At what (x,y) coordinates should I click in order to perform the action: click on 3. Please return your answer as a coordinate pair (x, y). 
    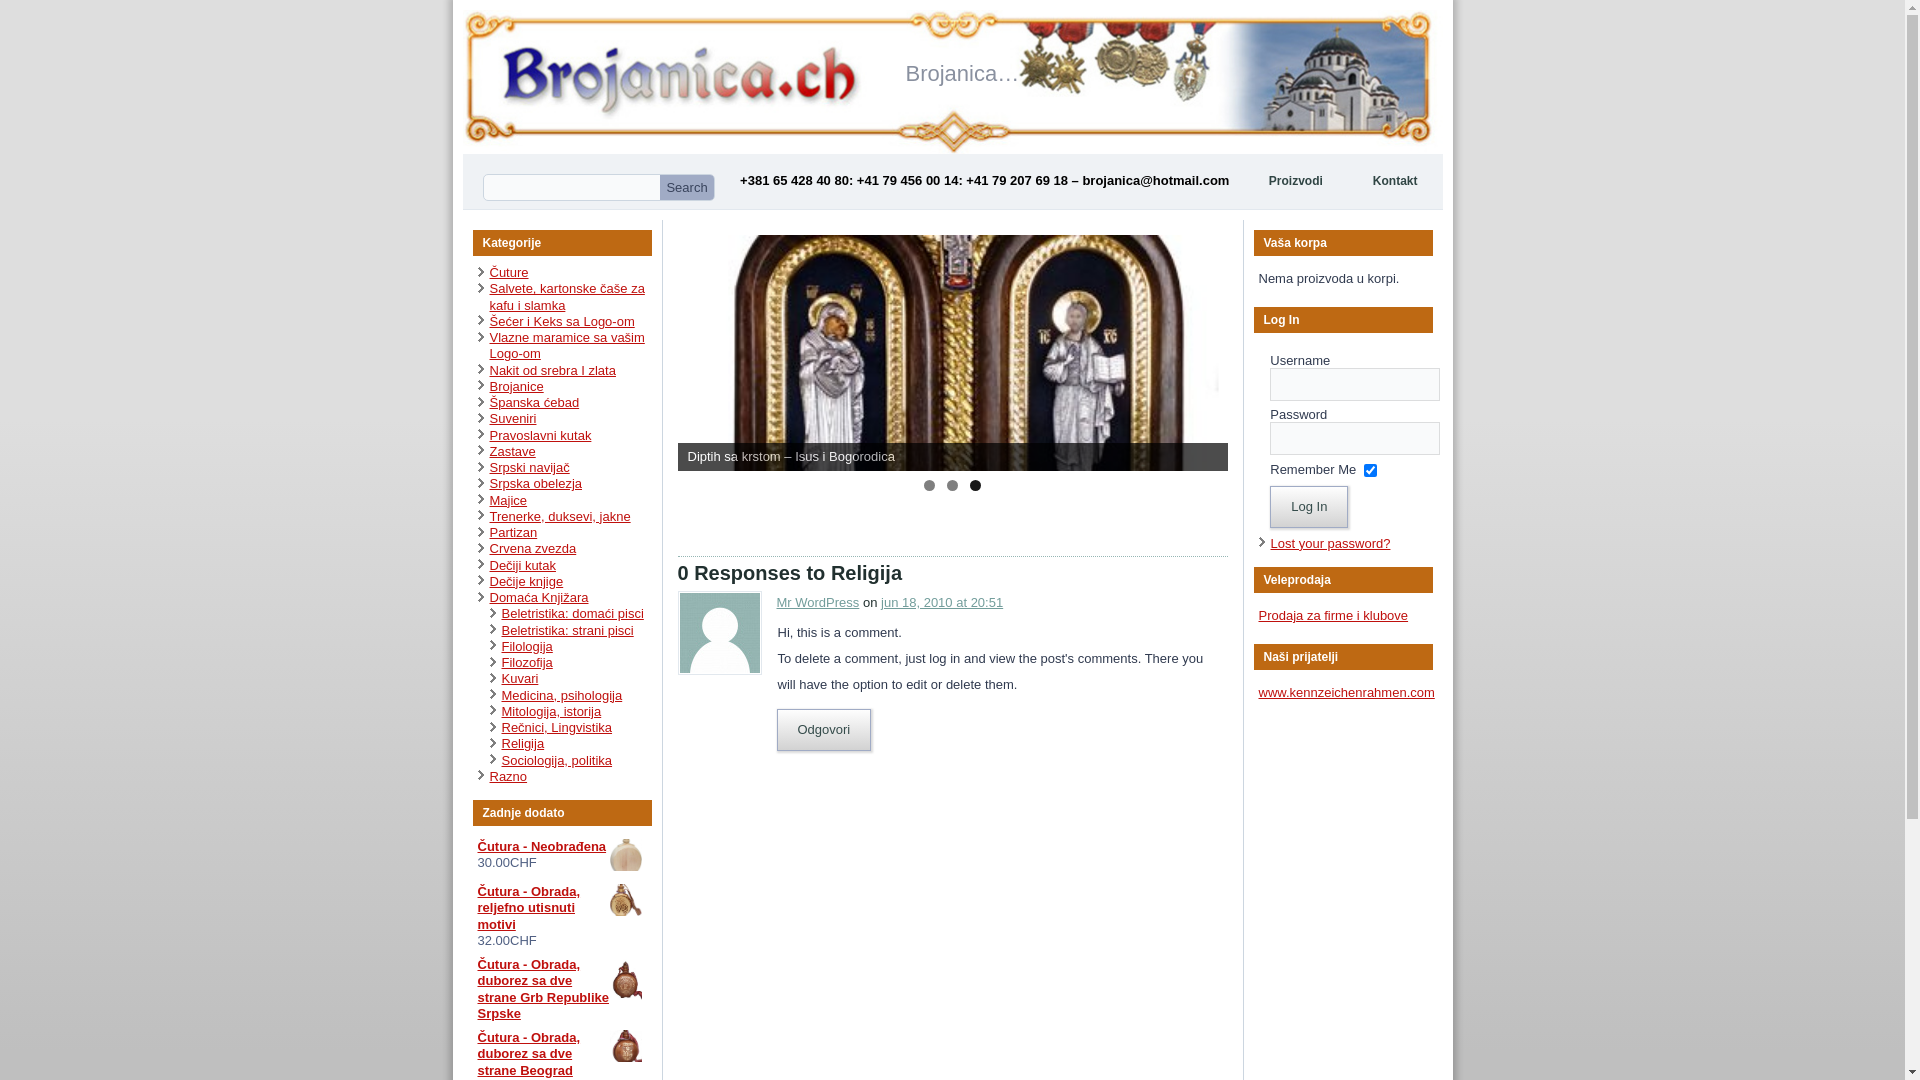
    Looking at the image, I should click on (976, 486).